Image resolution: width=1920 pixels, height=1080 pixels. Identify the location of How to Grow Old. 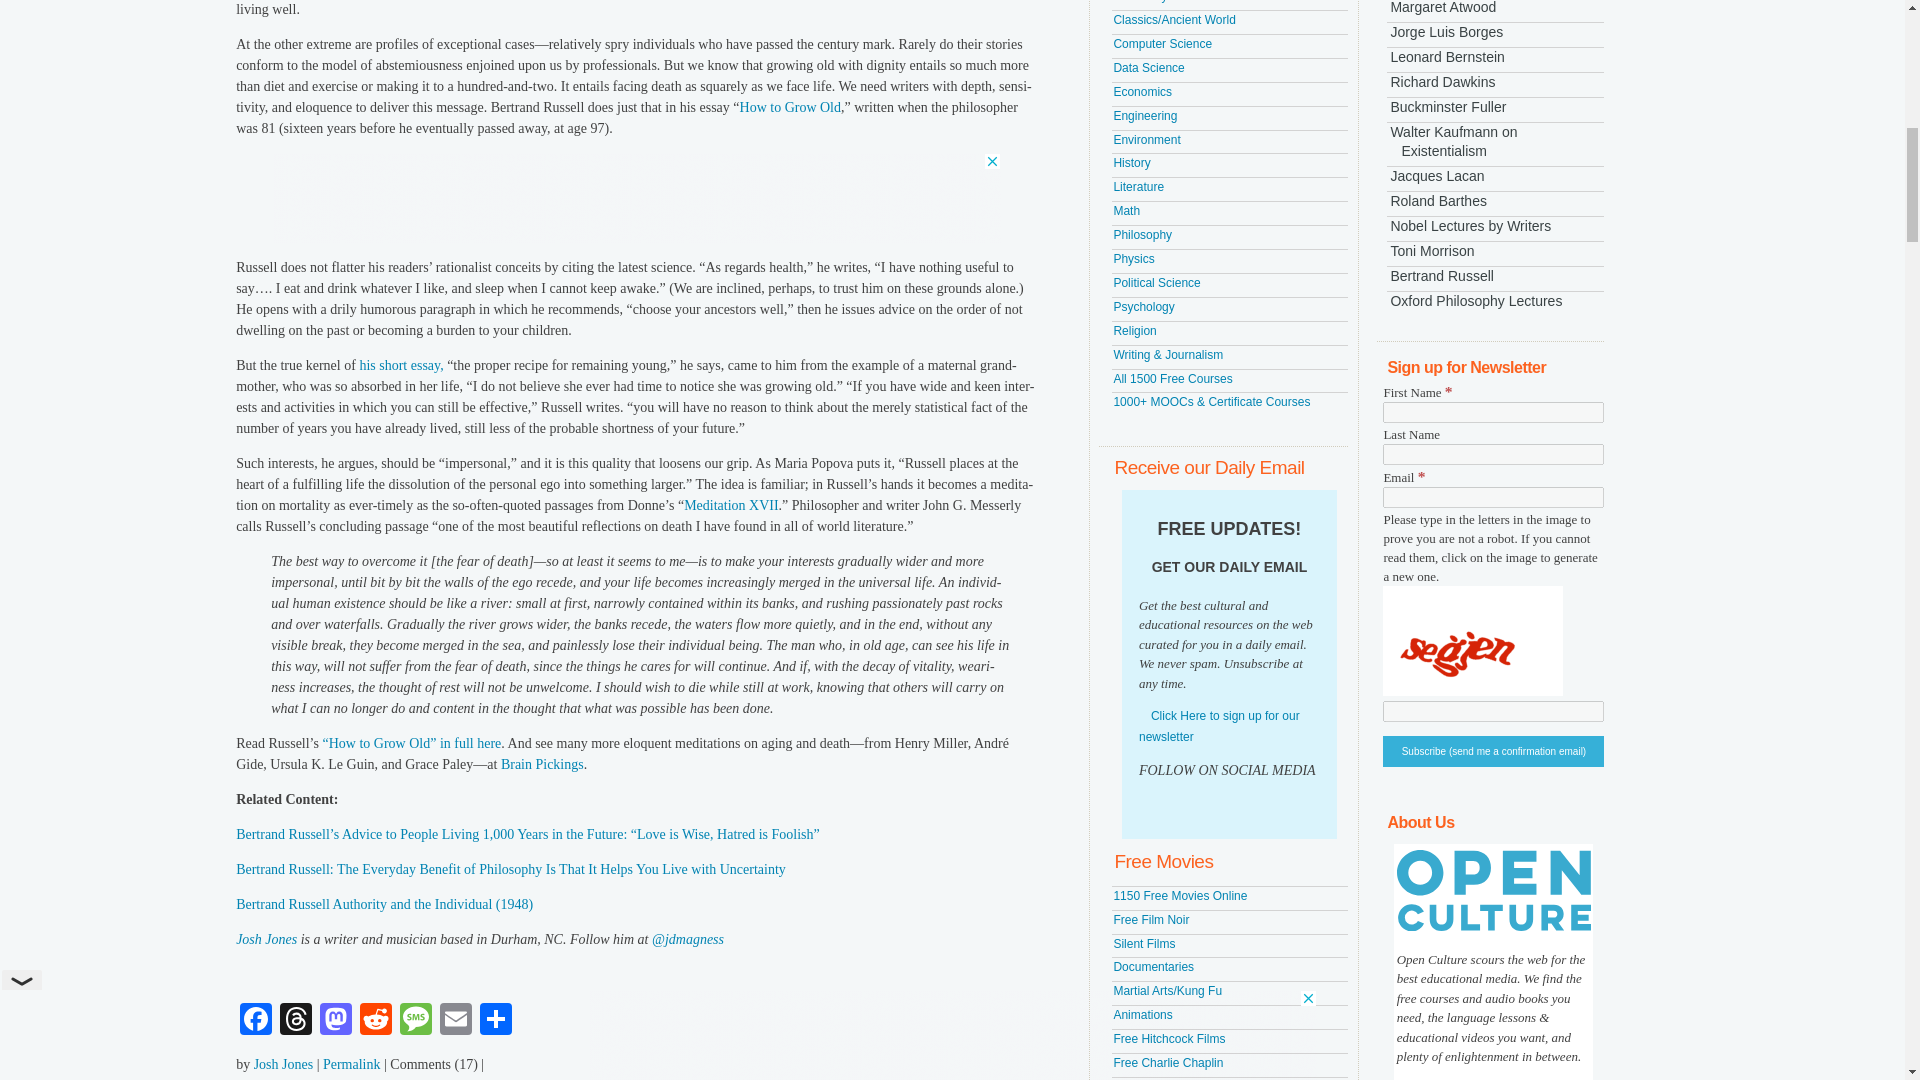
(790, 107).